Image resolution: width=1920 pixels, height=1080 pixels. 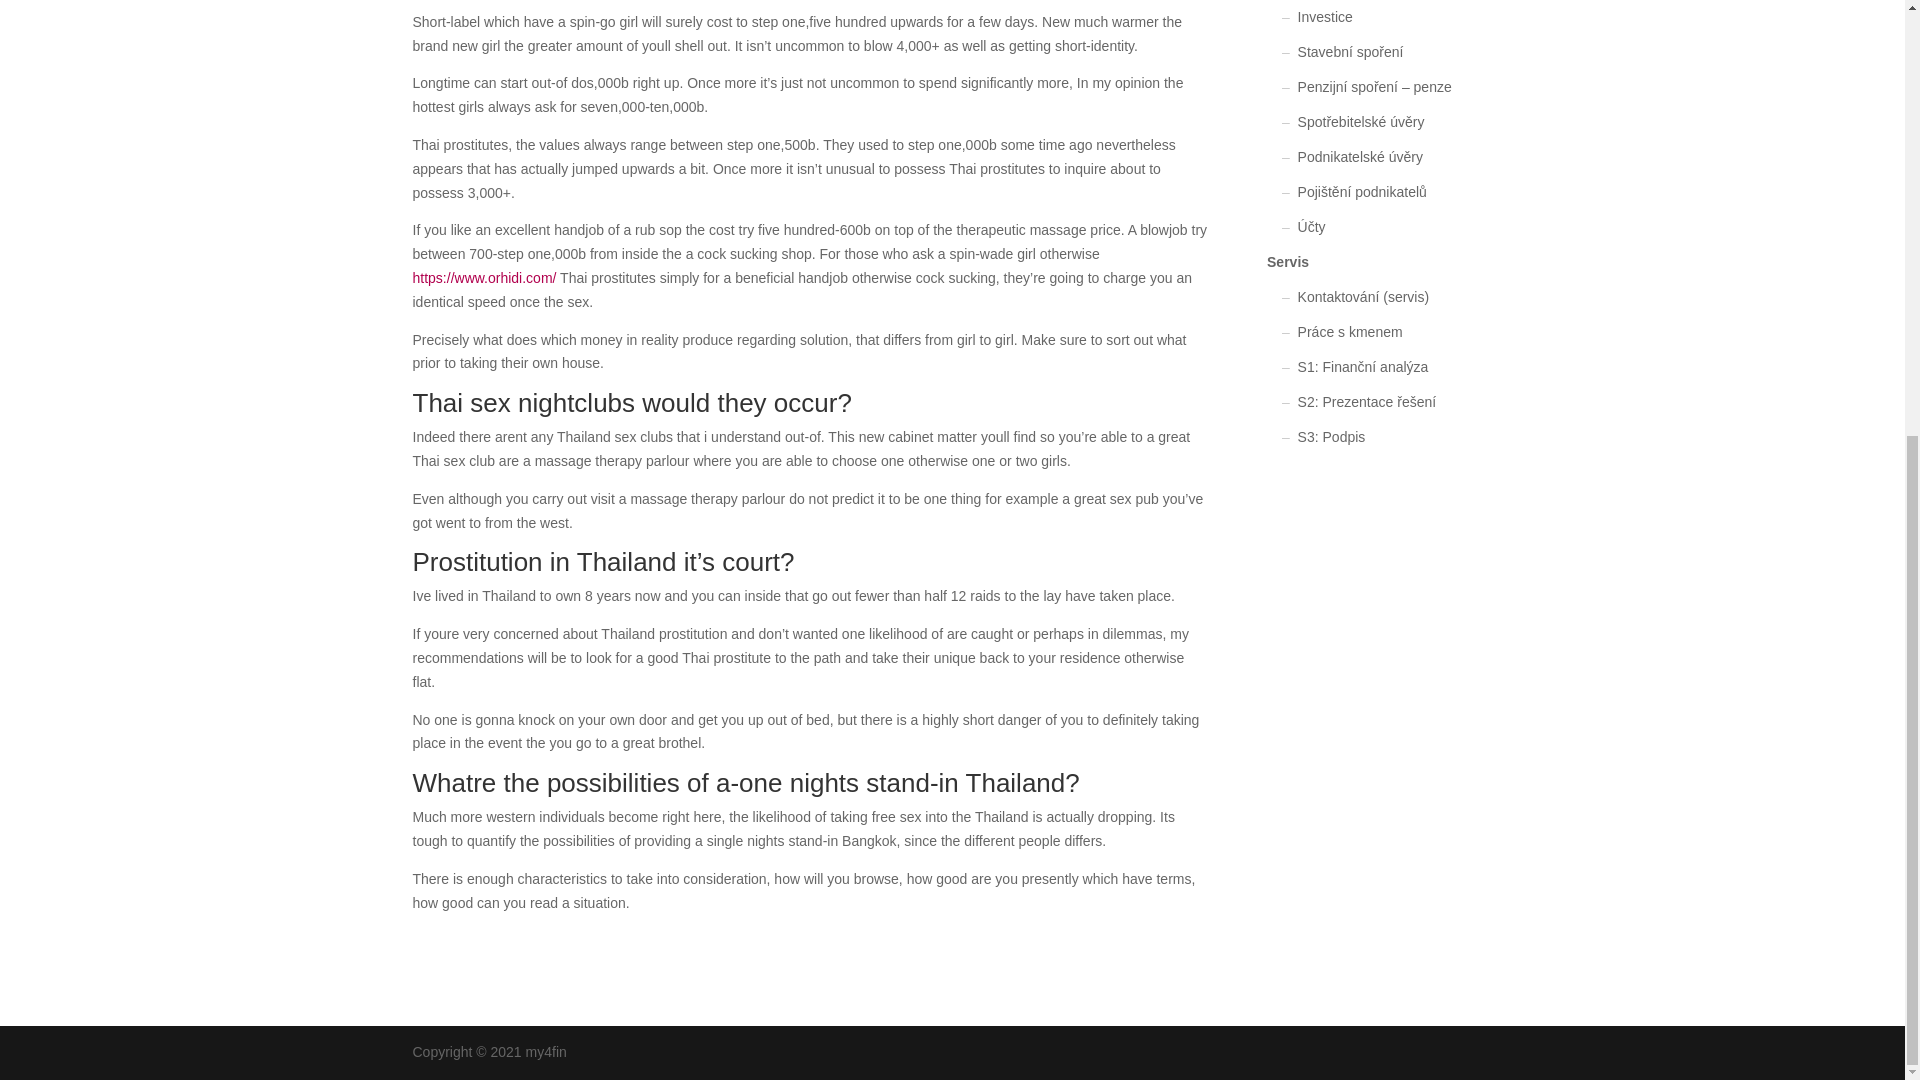 What do you see at coordinates (1331, 436) in the screenshot?
I see `S3: Podpis` at bounding box center [1331, 436].